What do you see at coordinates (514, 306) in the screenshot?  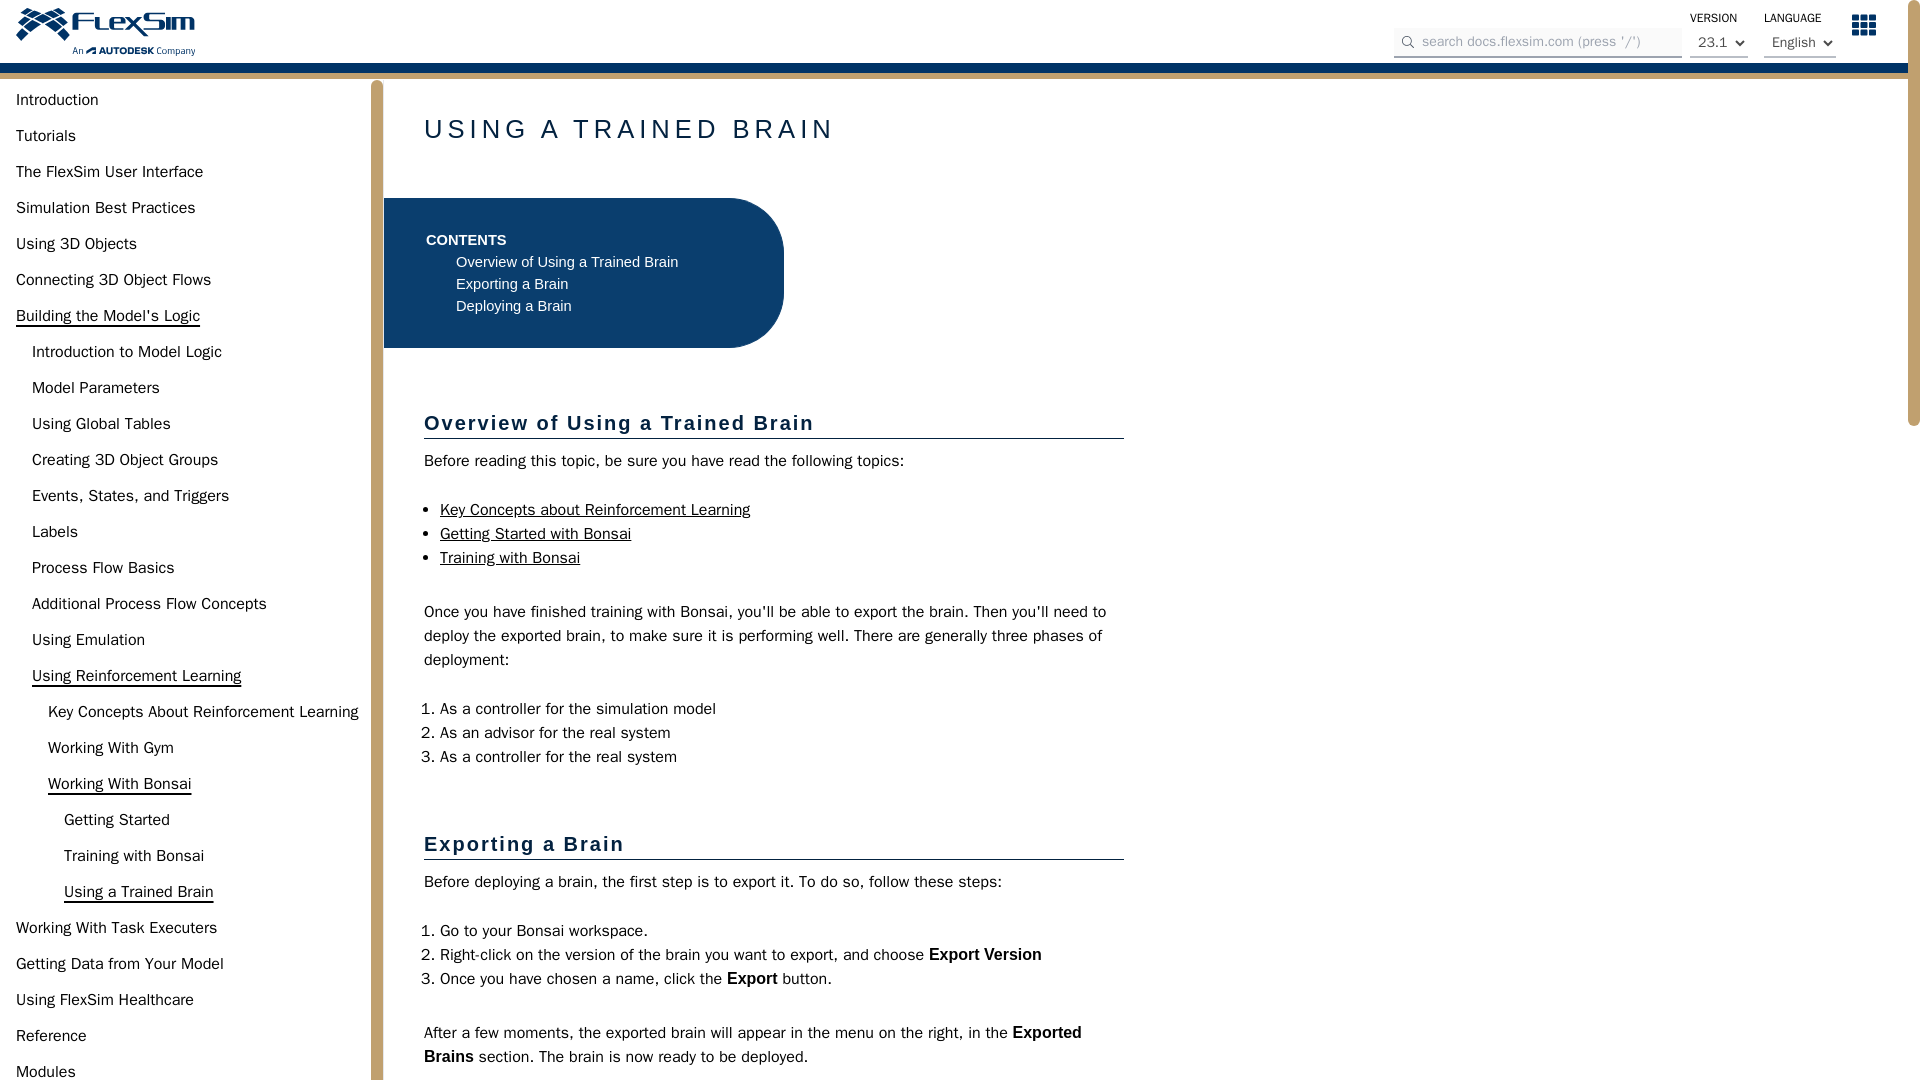 I see `Deploying a Brain` at bounding box center [514, 306].